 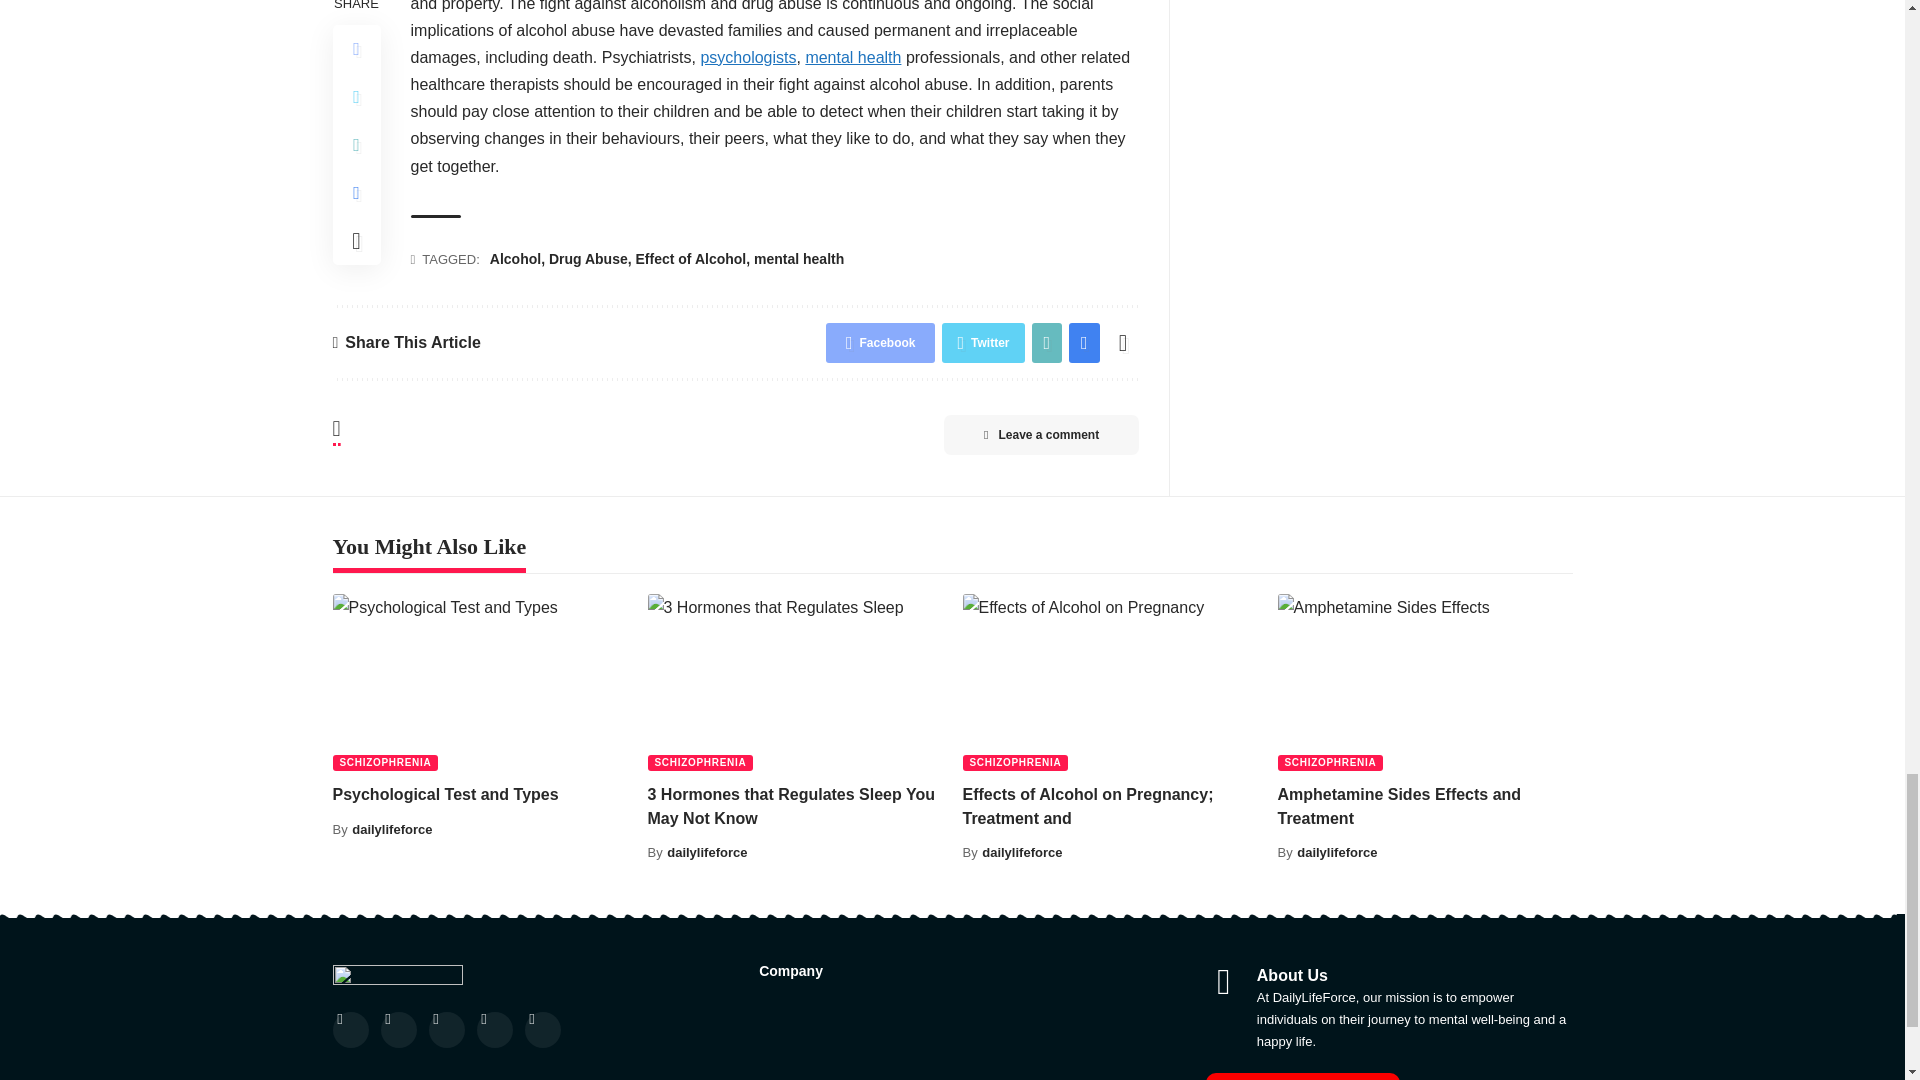 I want to click on Amphetamine Sides Effects and Treatment, so click(x=1425, y=682).